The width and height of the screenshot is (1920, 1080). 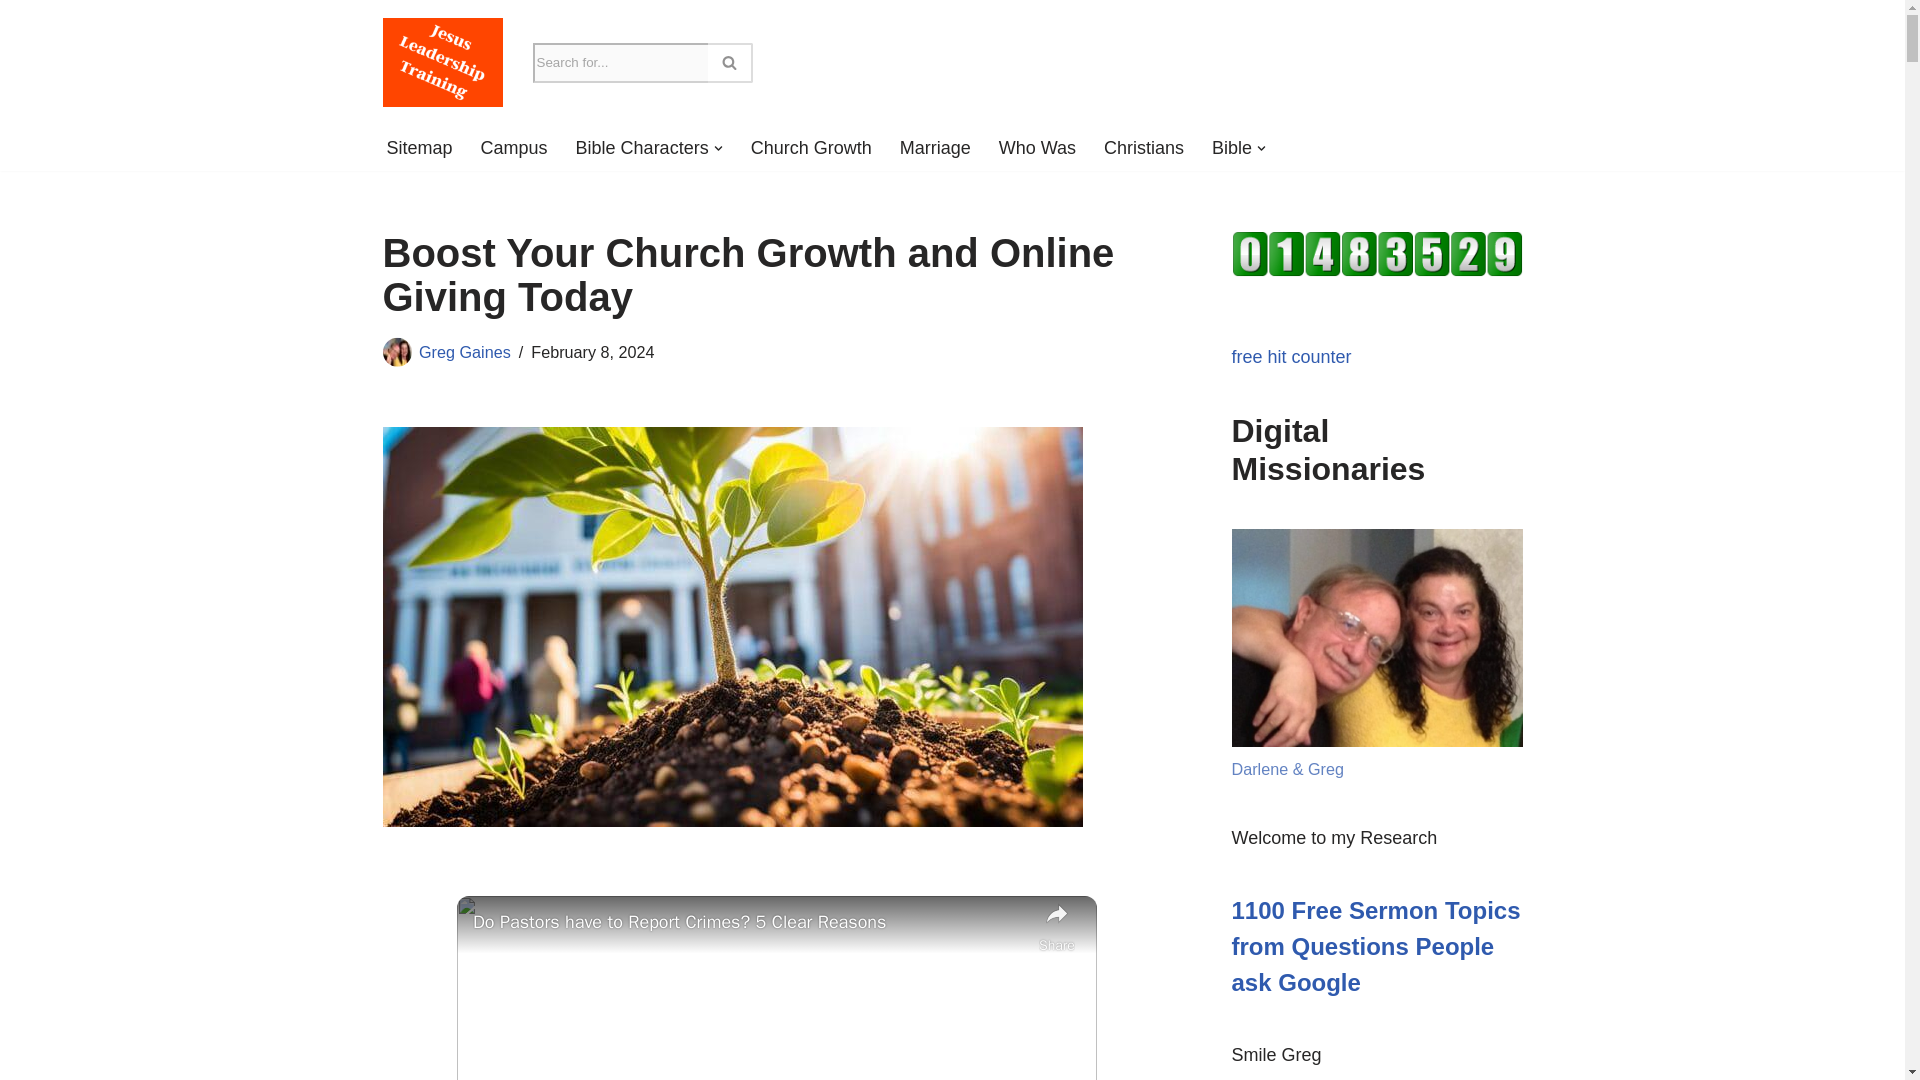 I want to click on Christians, so click(x=1144, y=148).